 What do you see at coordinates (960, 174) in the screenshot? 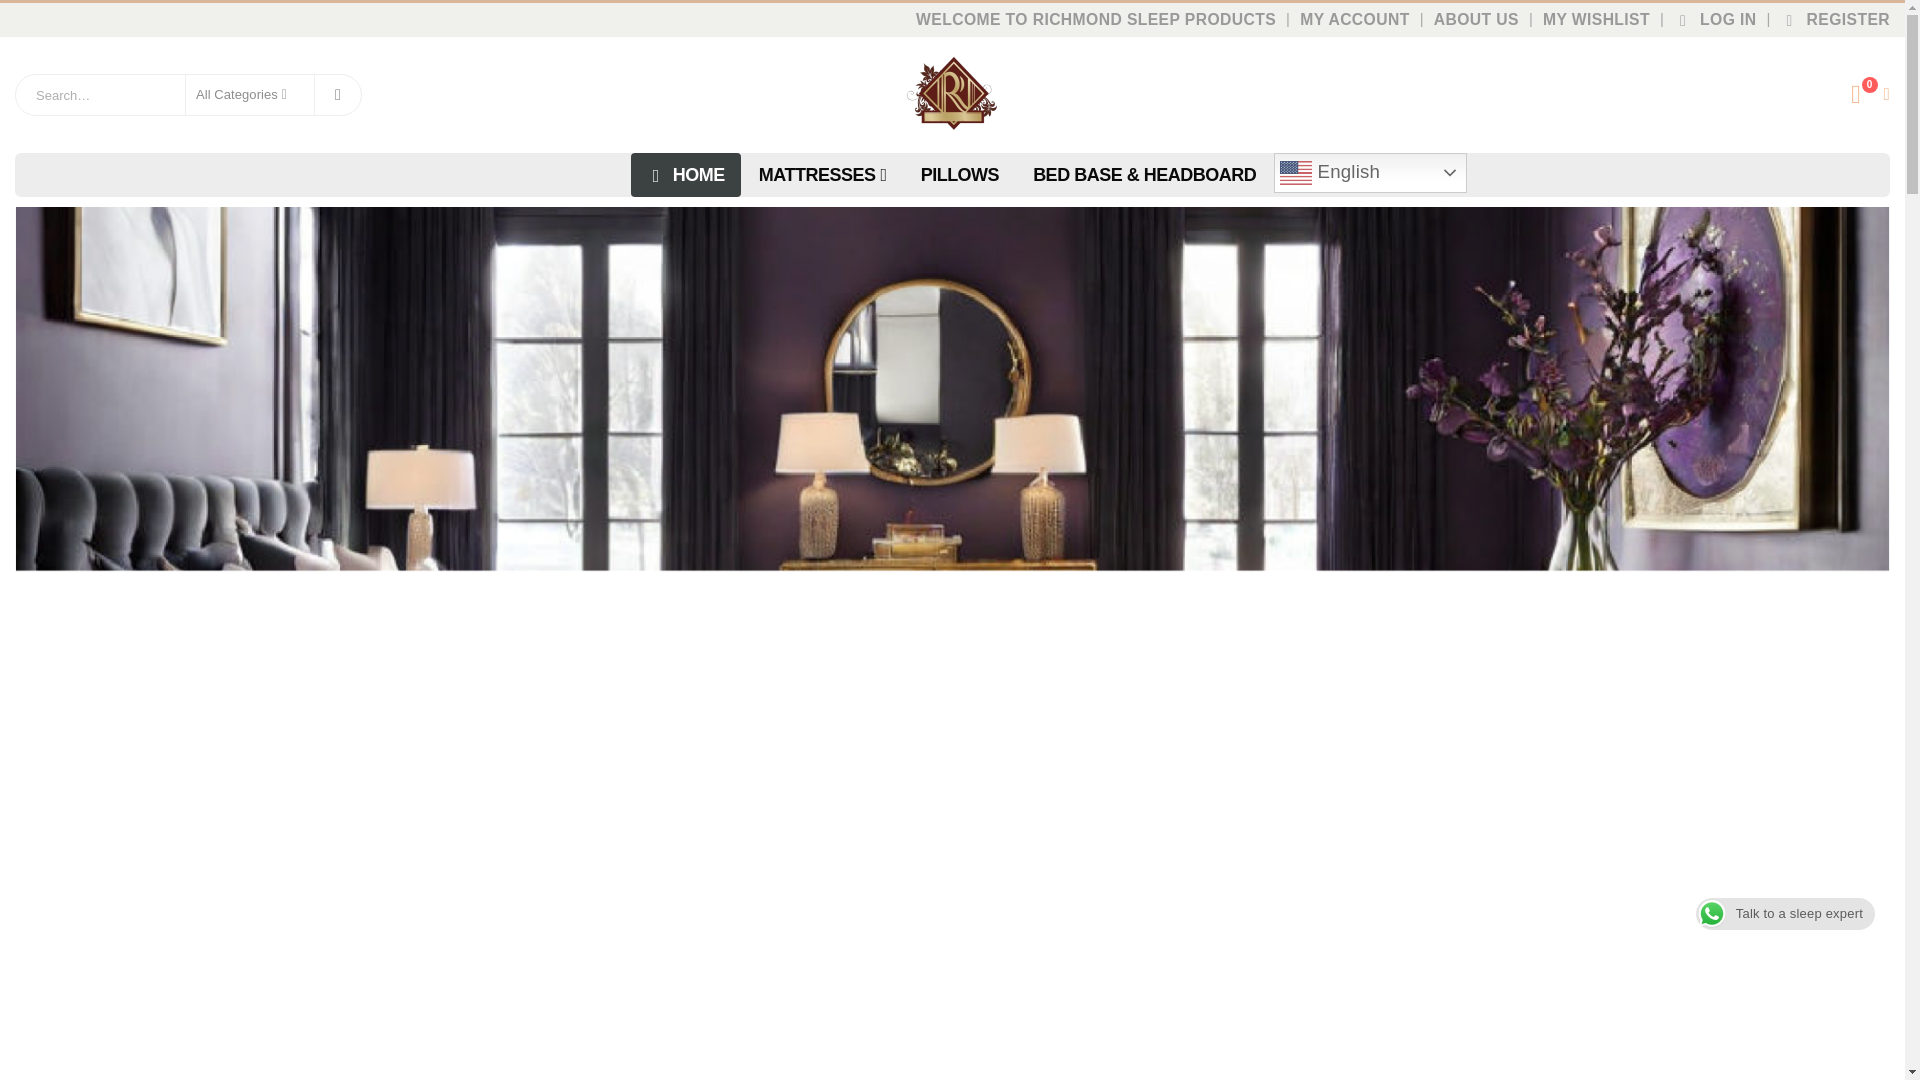
I see `PILLOWS` at bounding box center [960, 174].